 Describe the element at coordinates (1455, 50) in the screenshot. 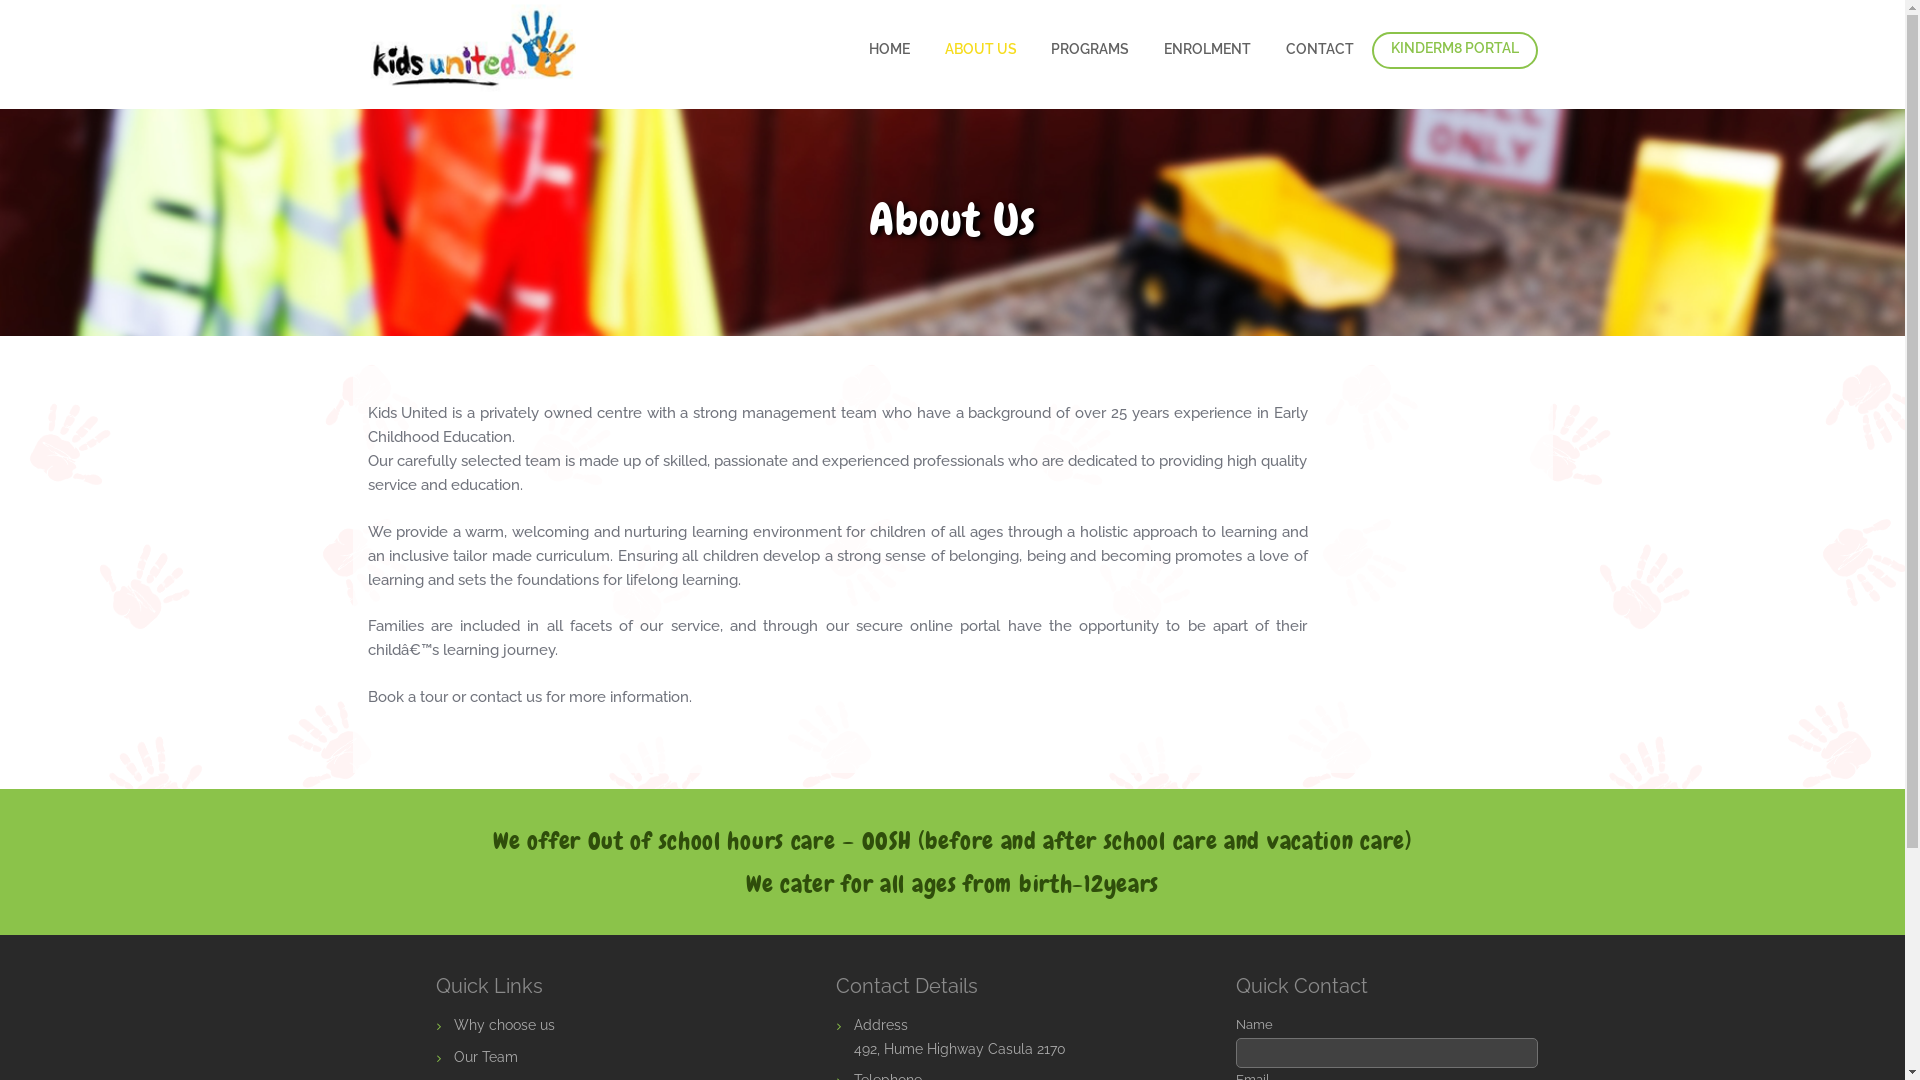

I see `KINDERM8 PORTAL` at that location.